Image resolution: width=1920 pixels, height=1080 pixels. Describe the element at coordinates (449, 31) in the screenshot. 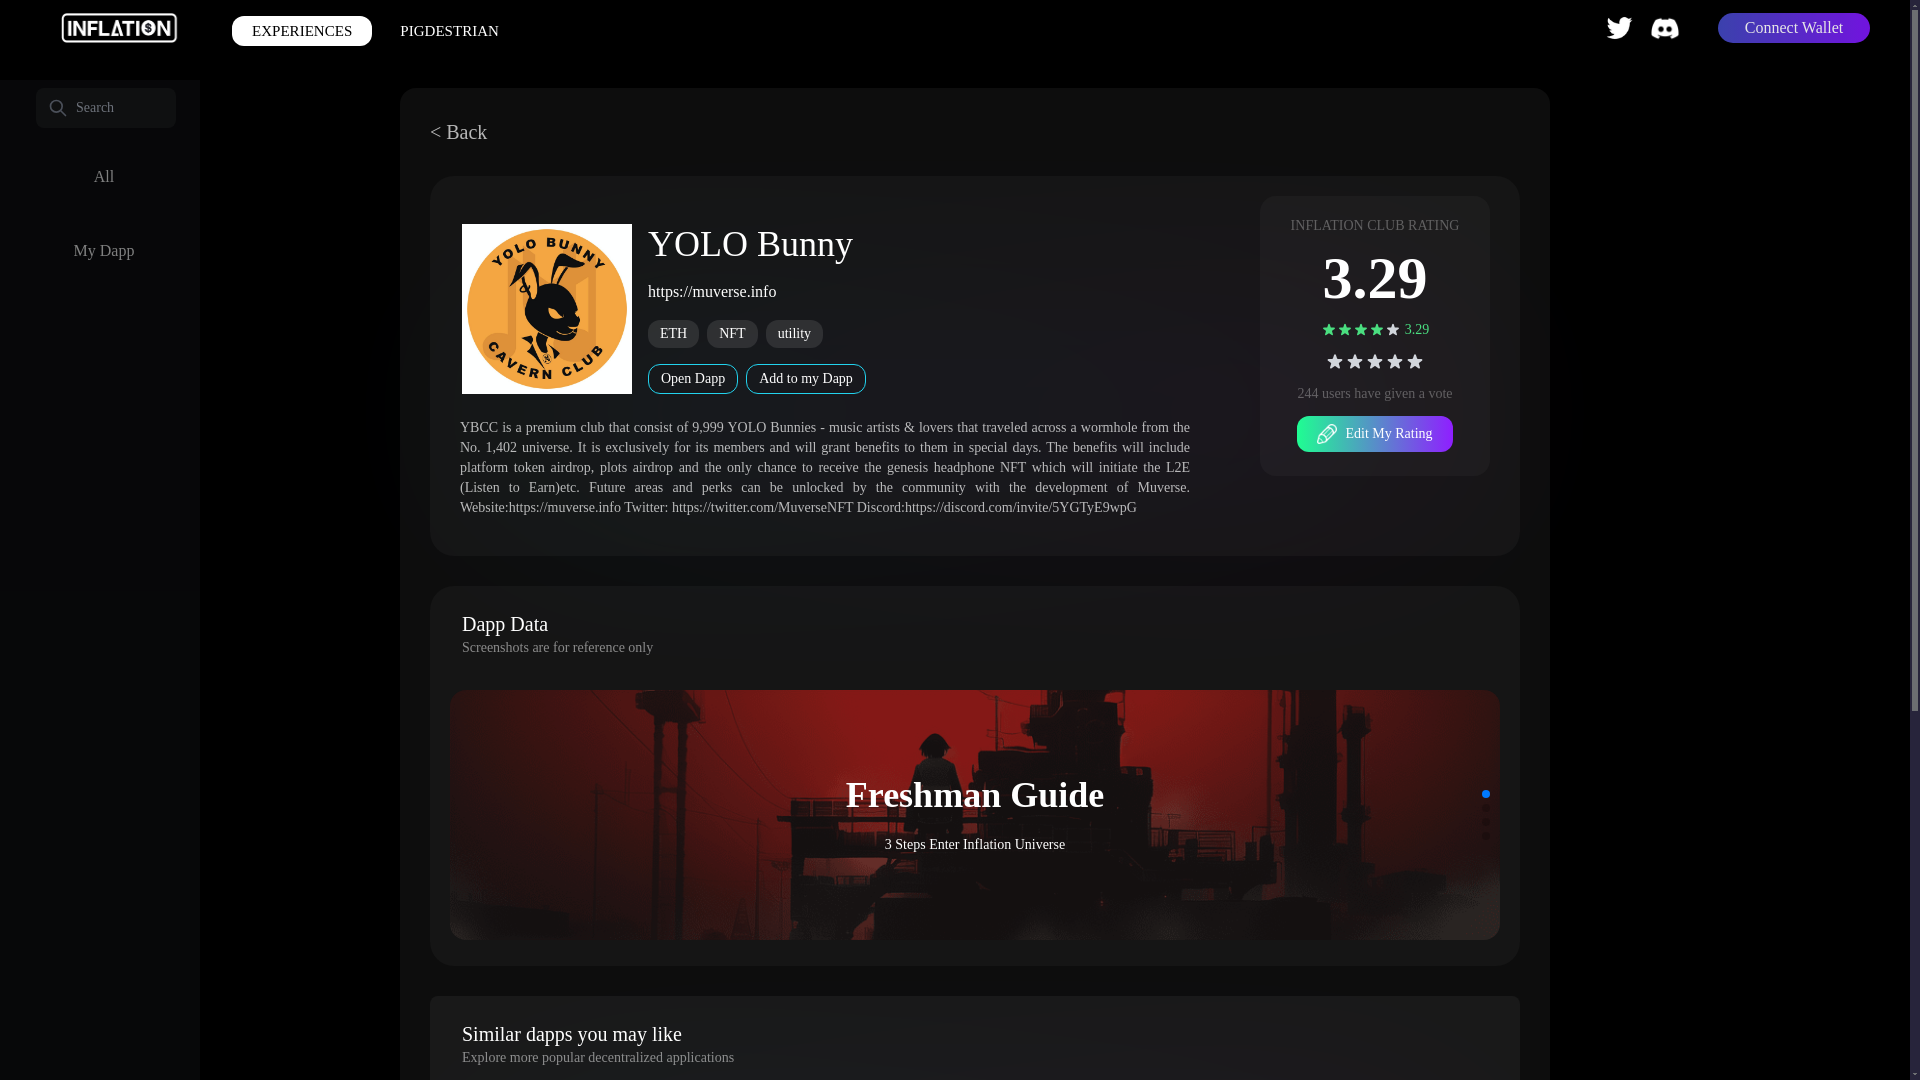

I see `PIGDESTRIAN` at that location.